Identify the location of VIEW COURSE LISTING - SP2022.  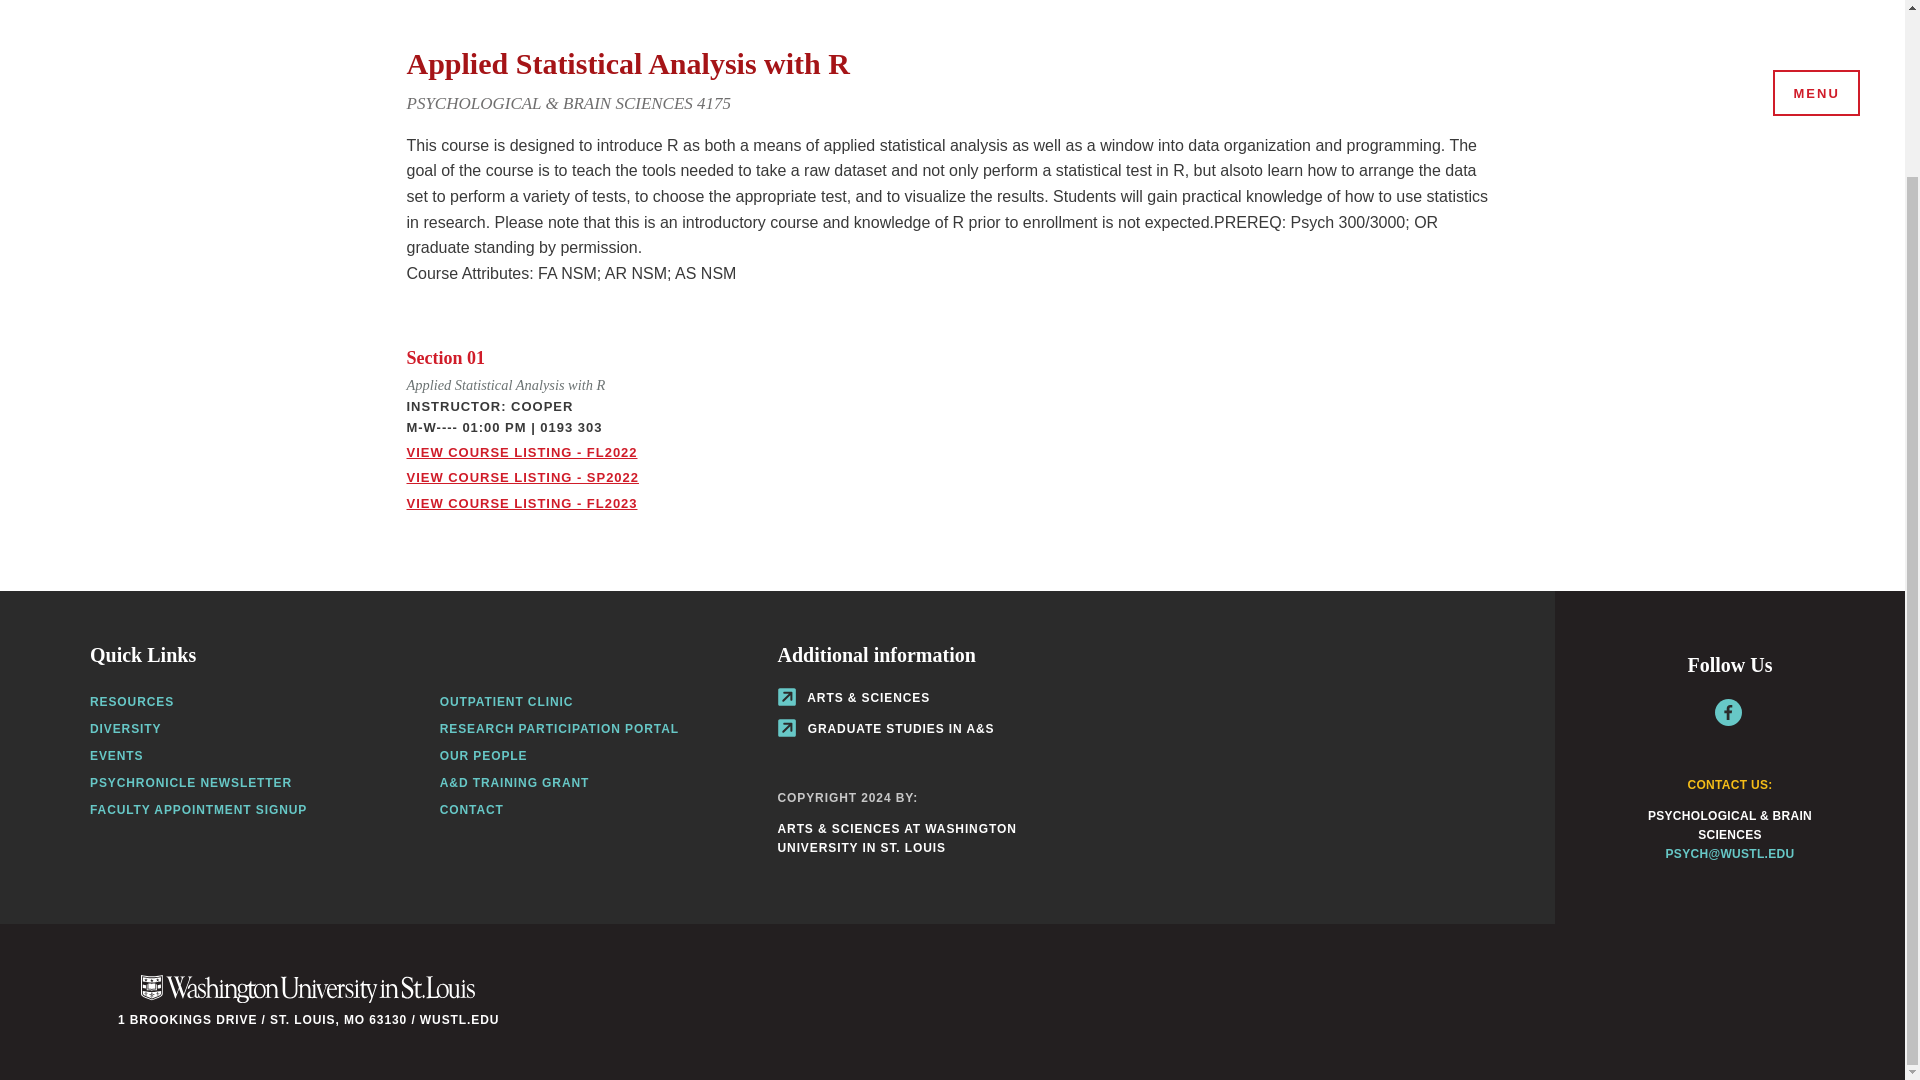
(521, 476).